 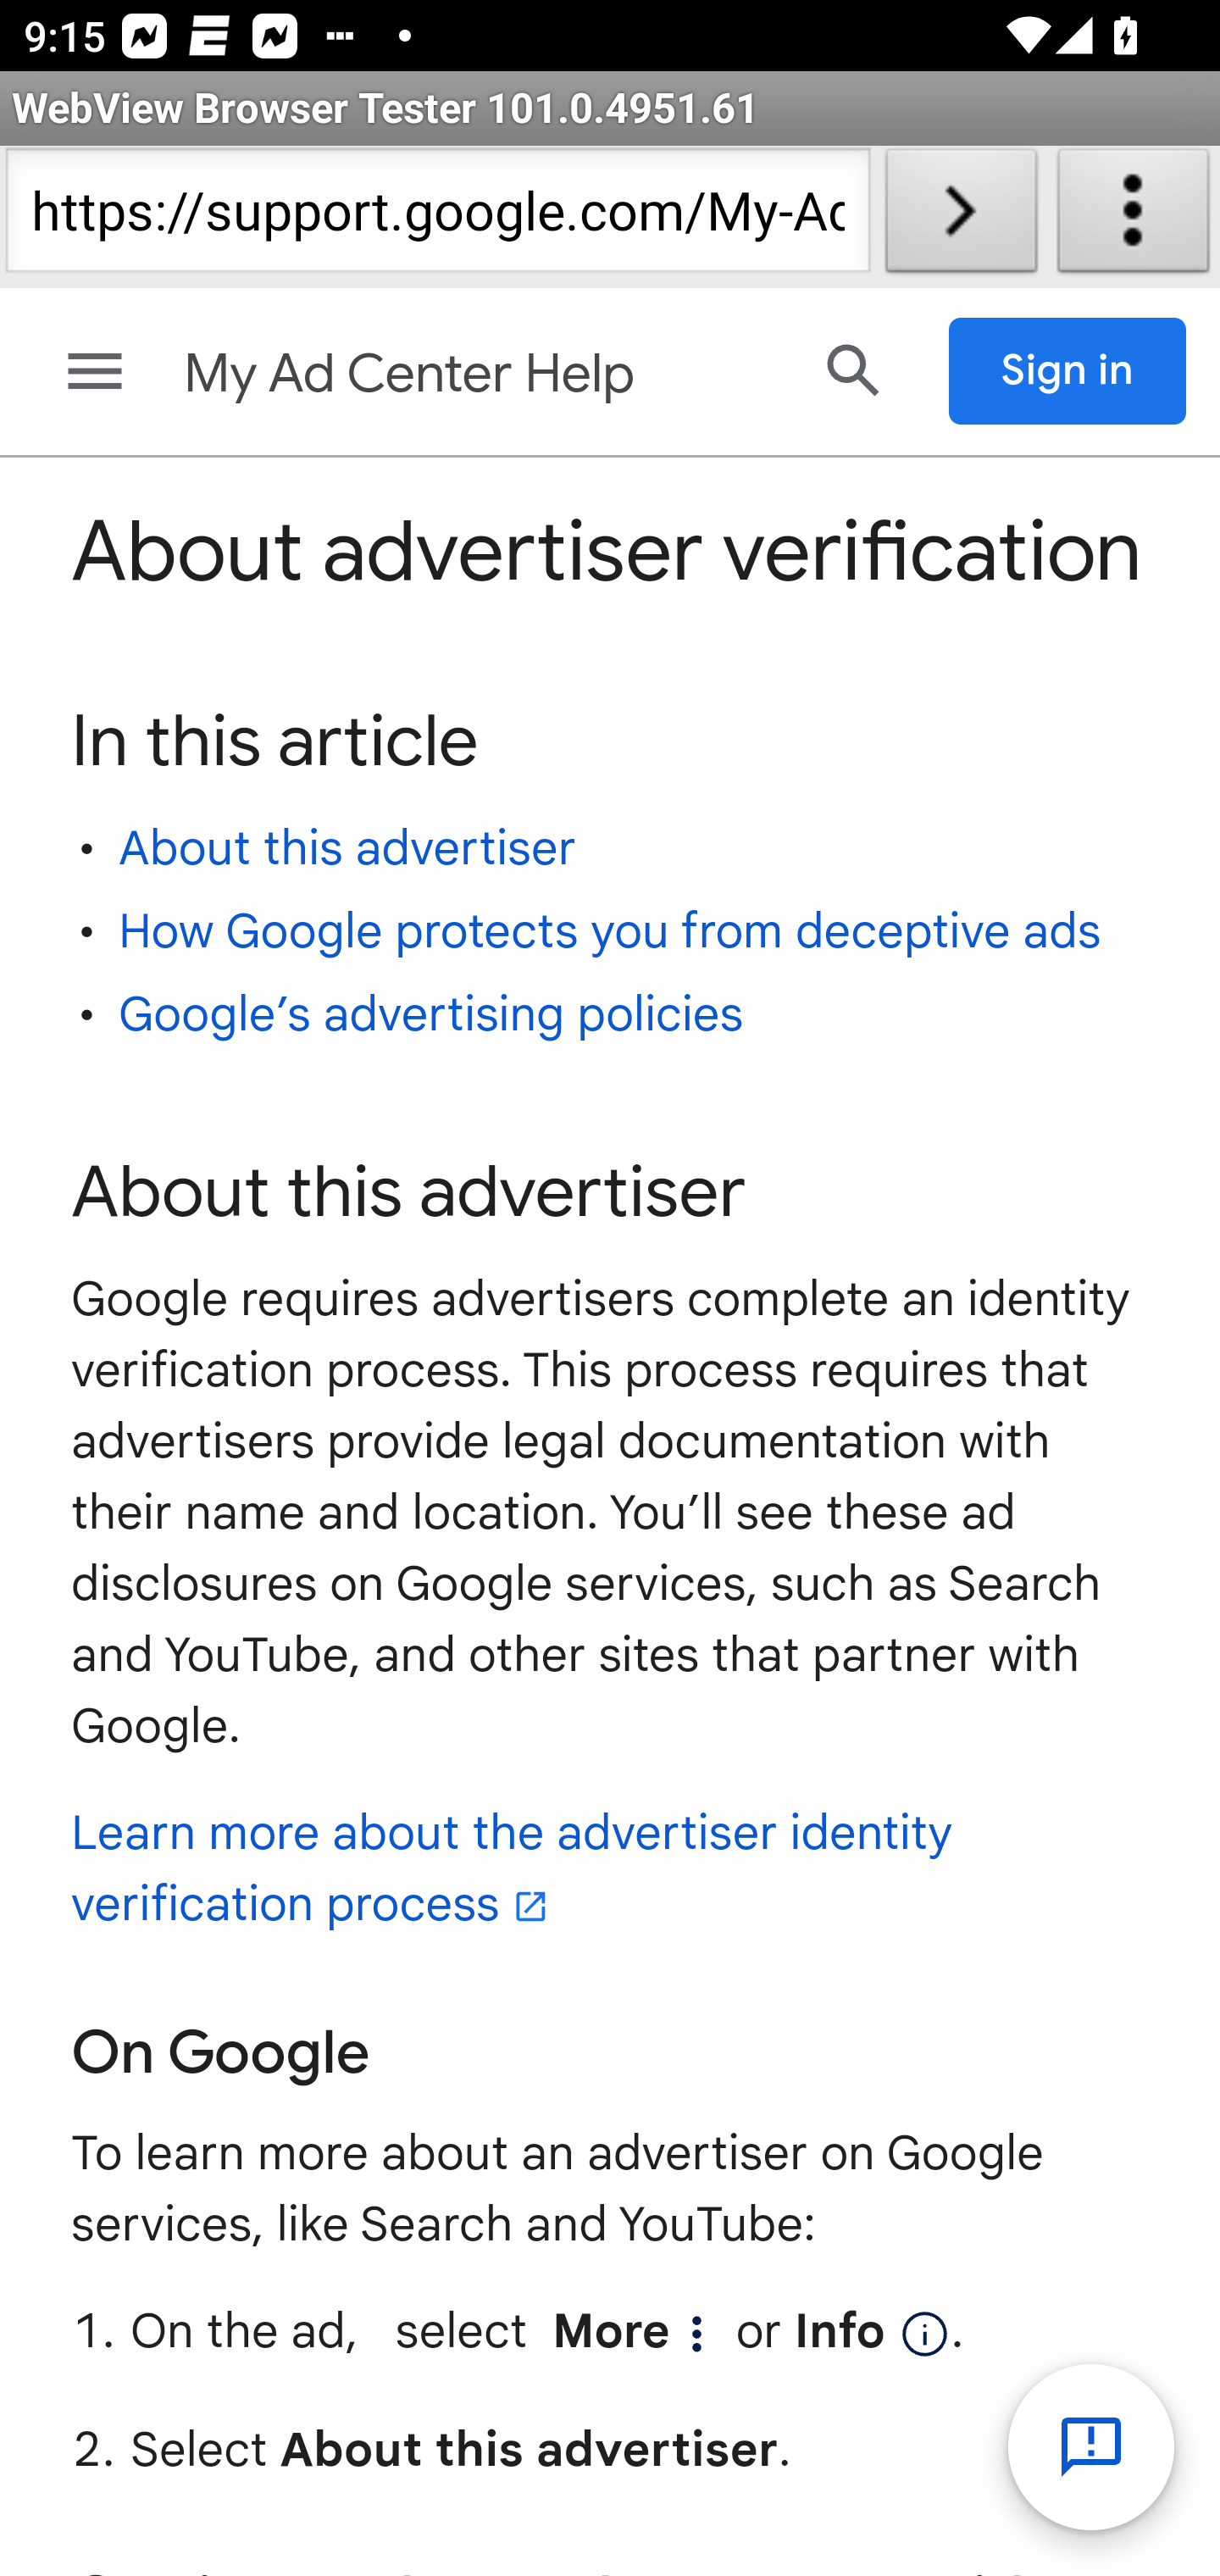 What do you see at coordinates (430, 1015) in the screenshot?
I see `Google’s advertising policies` at bounding box center [430, 1015].